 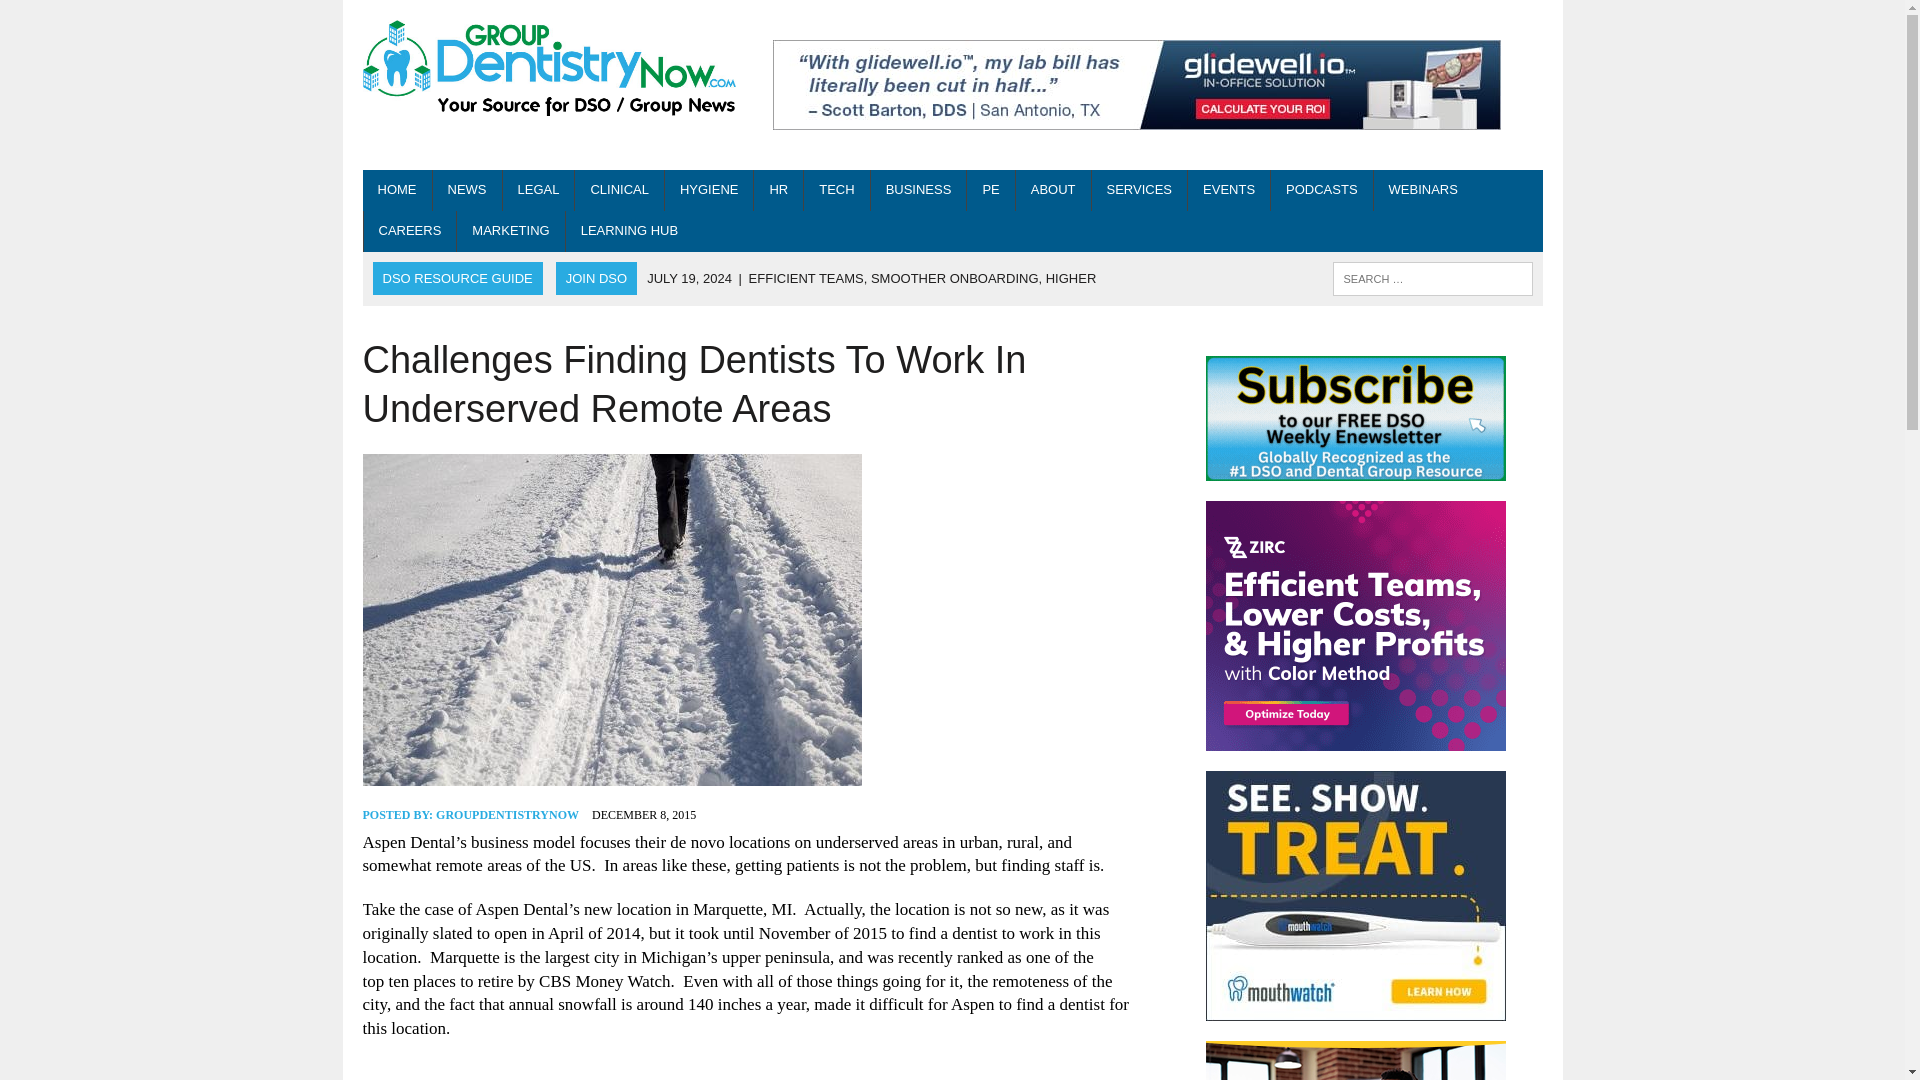 I want to click on BUSINESS, so click(x=919, y=190).